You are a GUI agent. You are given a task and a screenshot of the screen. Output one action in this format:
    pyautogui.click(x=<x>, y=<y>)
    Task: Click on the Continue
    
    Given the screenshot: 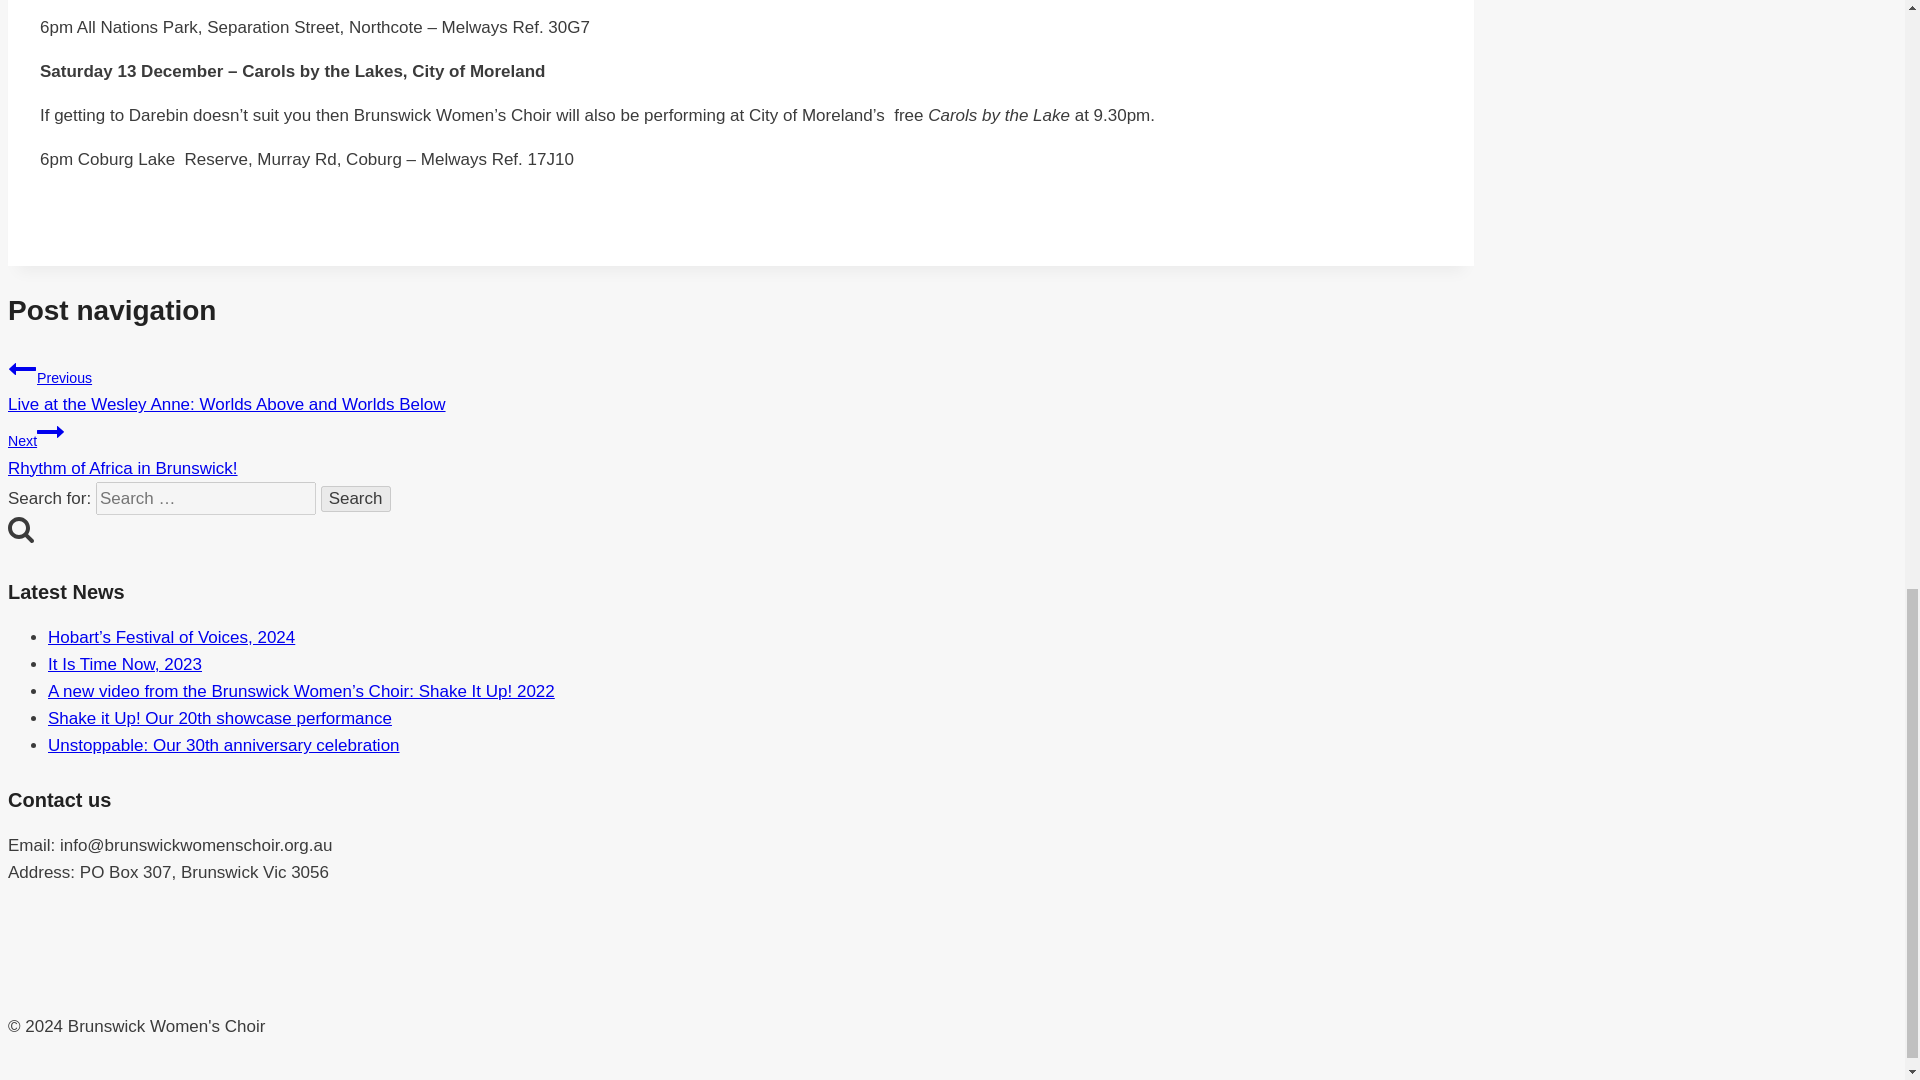 What is the action you would take?
    pyautogui.click(x=50, y=432)
    